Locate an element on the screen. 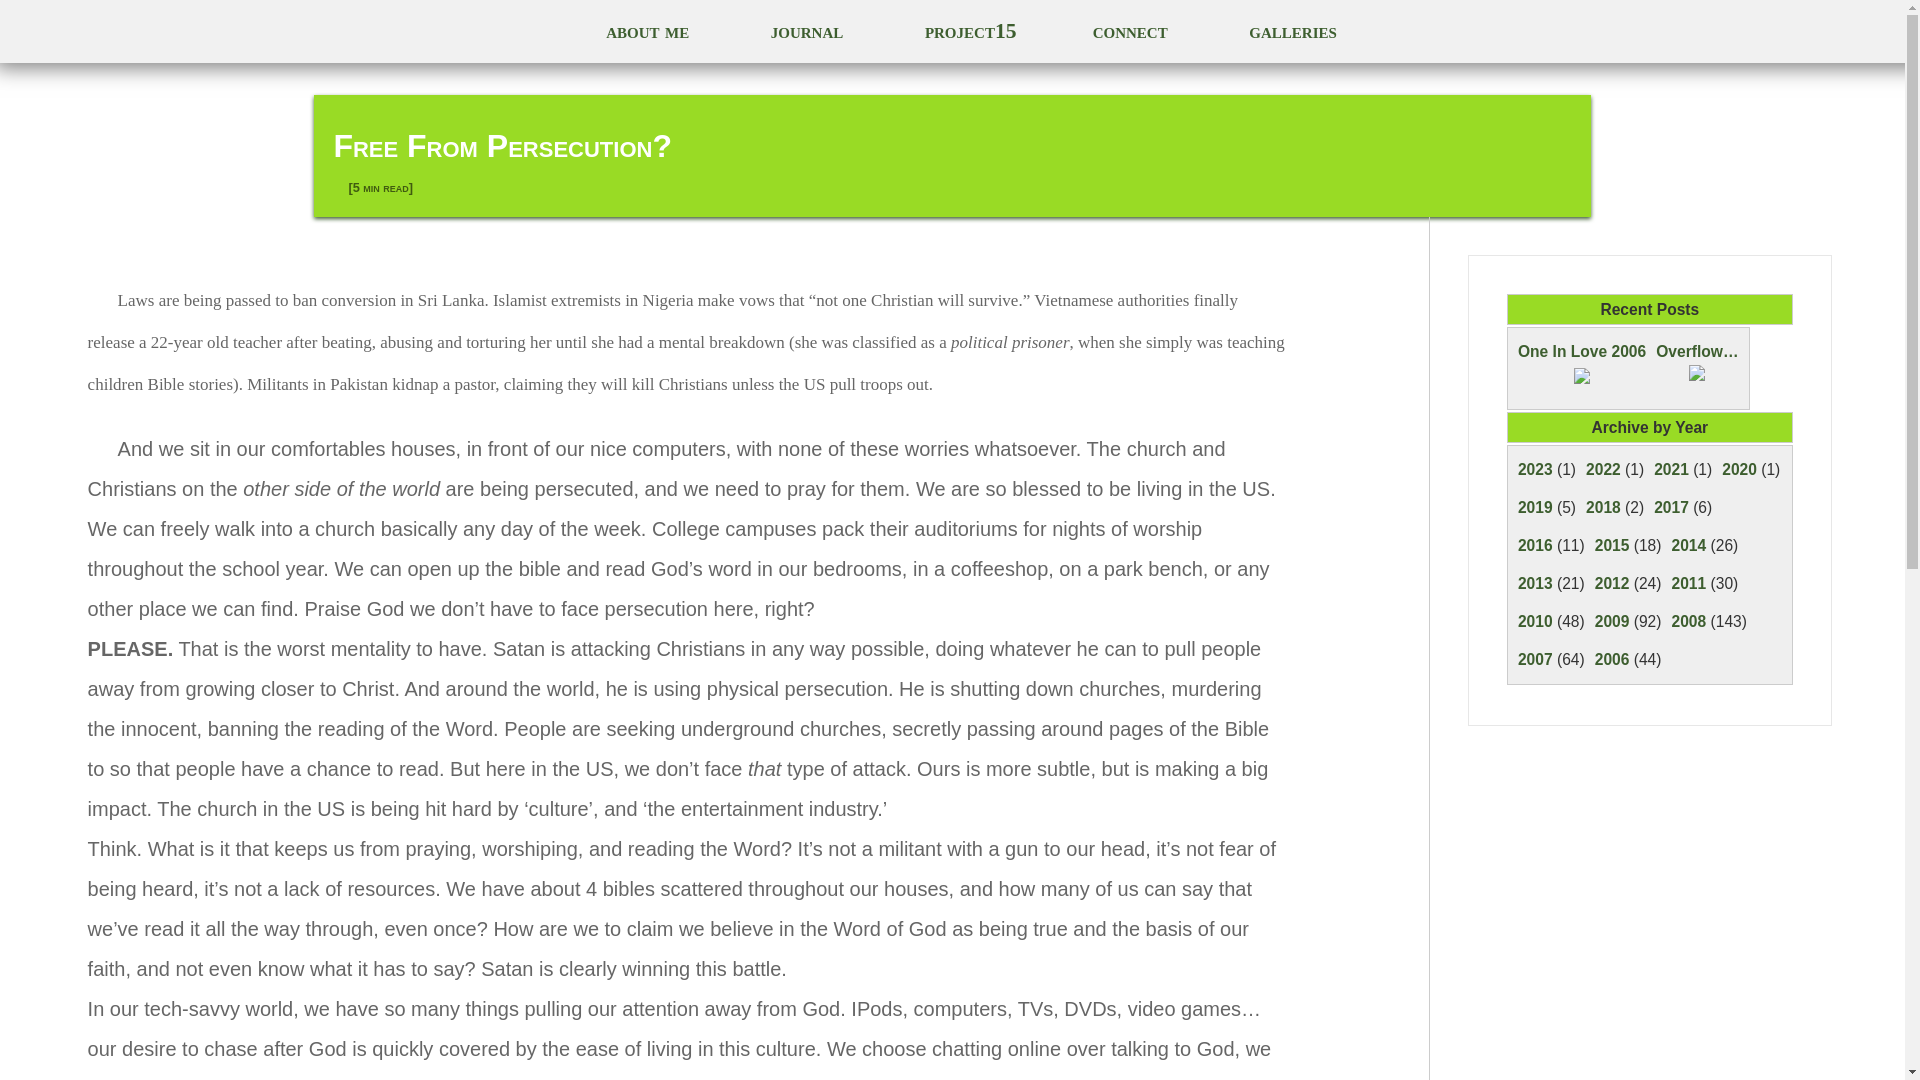 The height and width of the screenshot is (1080, 1920). 2009 is located at coordinates (1612, 621).